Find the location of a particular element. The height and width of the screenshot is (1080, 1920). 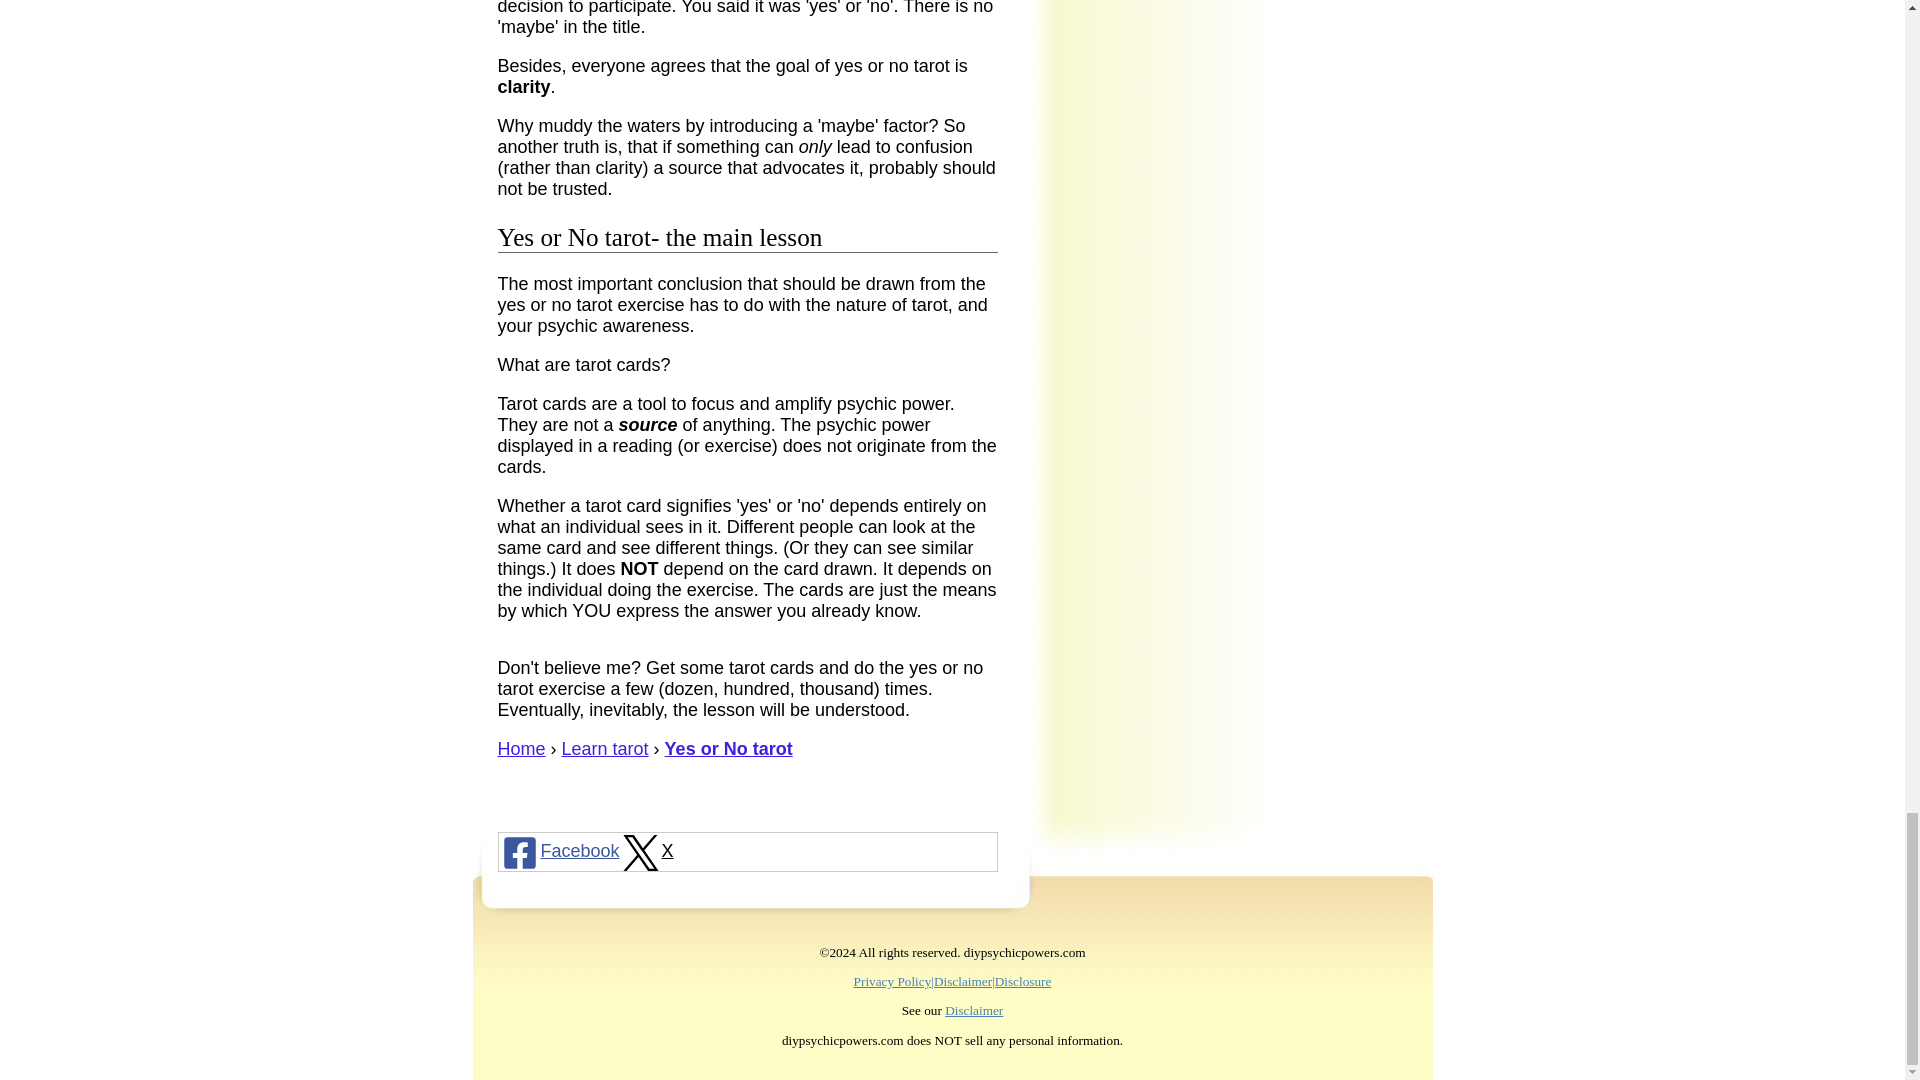

X is located at coordinates (646, 851).